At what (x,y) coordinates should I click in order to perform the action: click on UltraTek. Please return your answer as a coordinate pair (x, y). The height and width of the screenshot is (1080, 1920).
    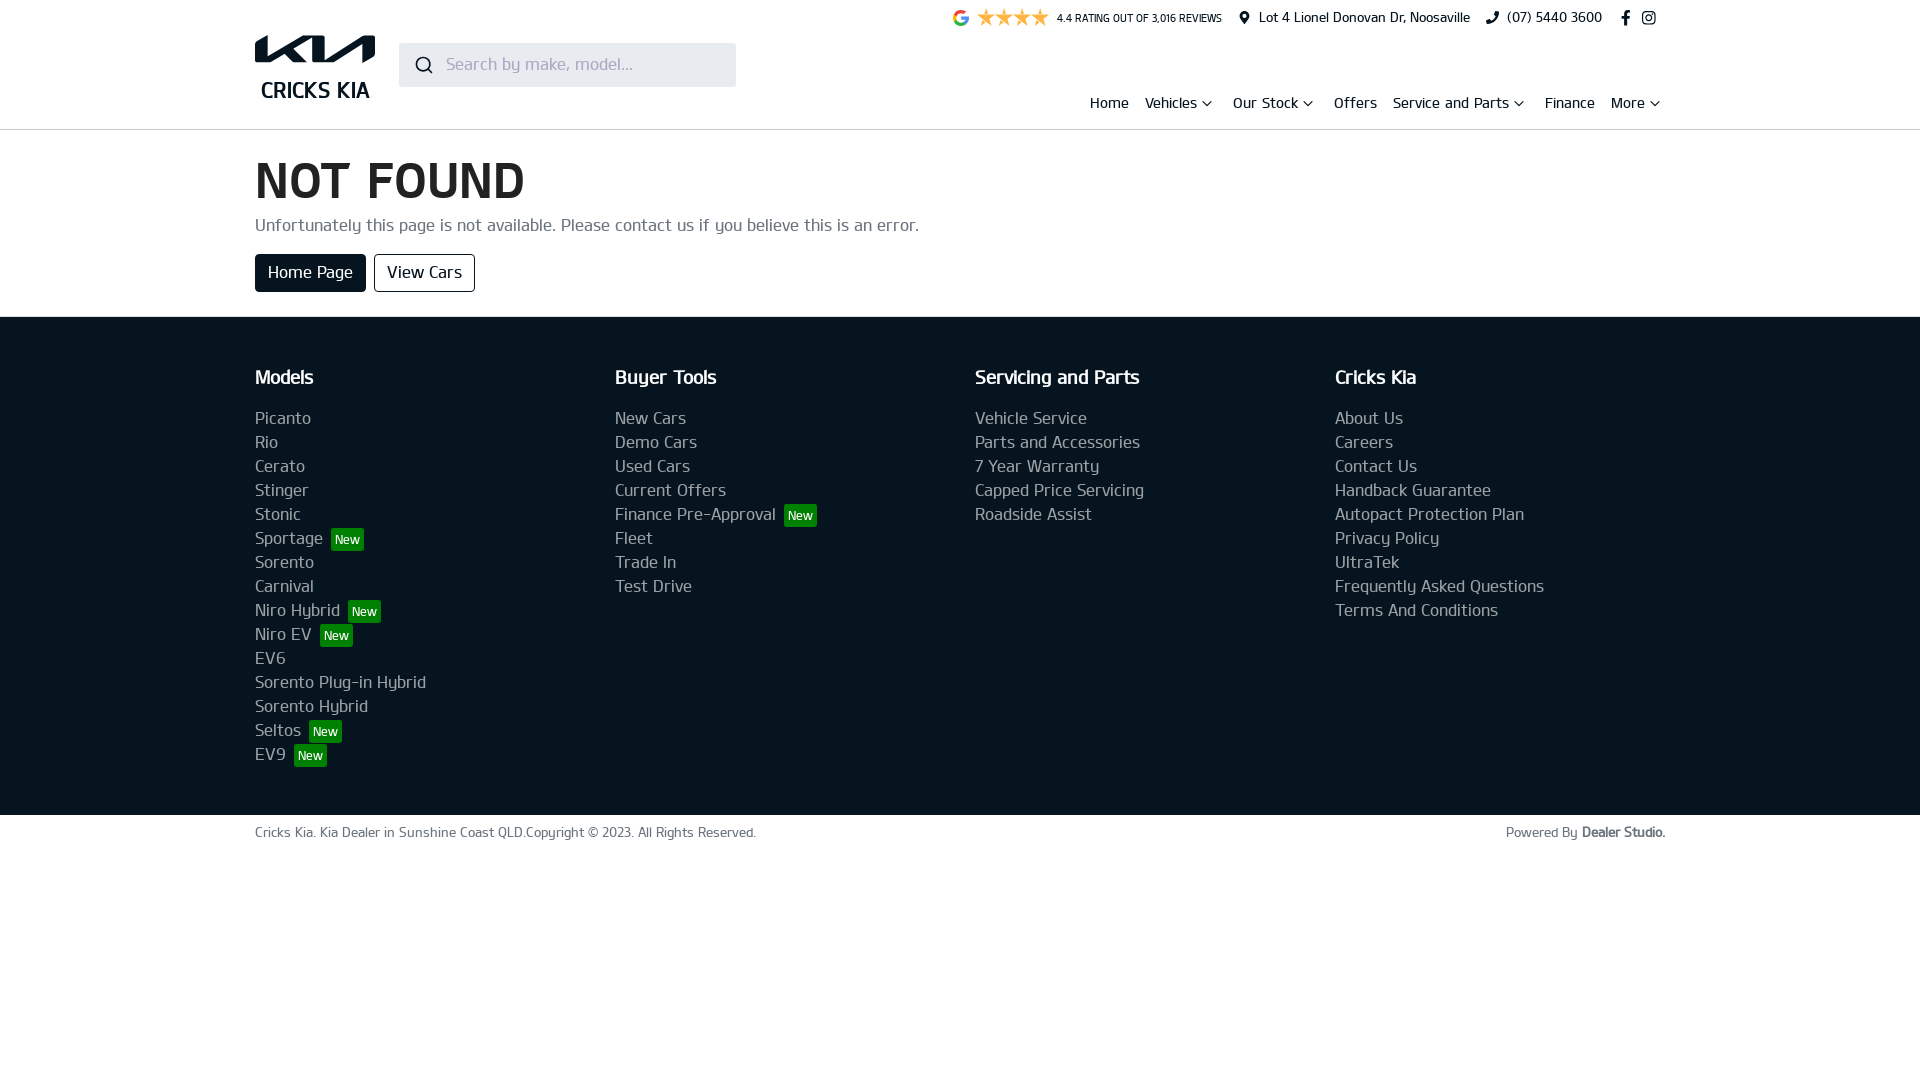
    Looking at the image, I should click on (1367, 562).